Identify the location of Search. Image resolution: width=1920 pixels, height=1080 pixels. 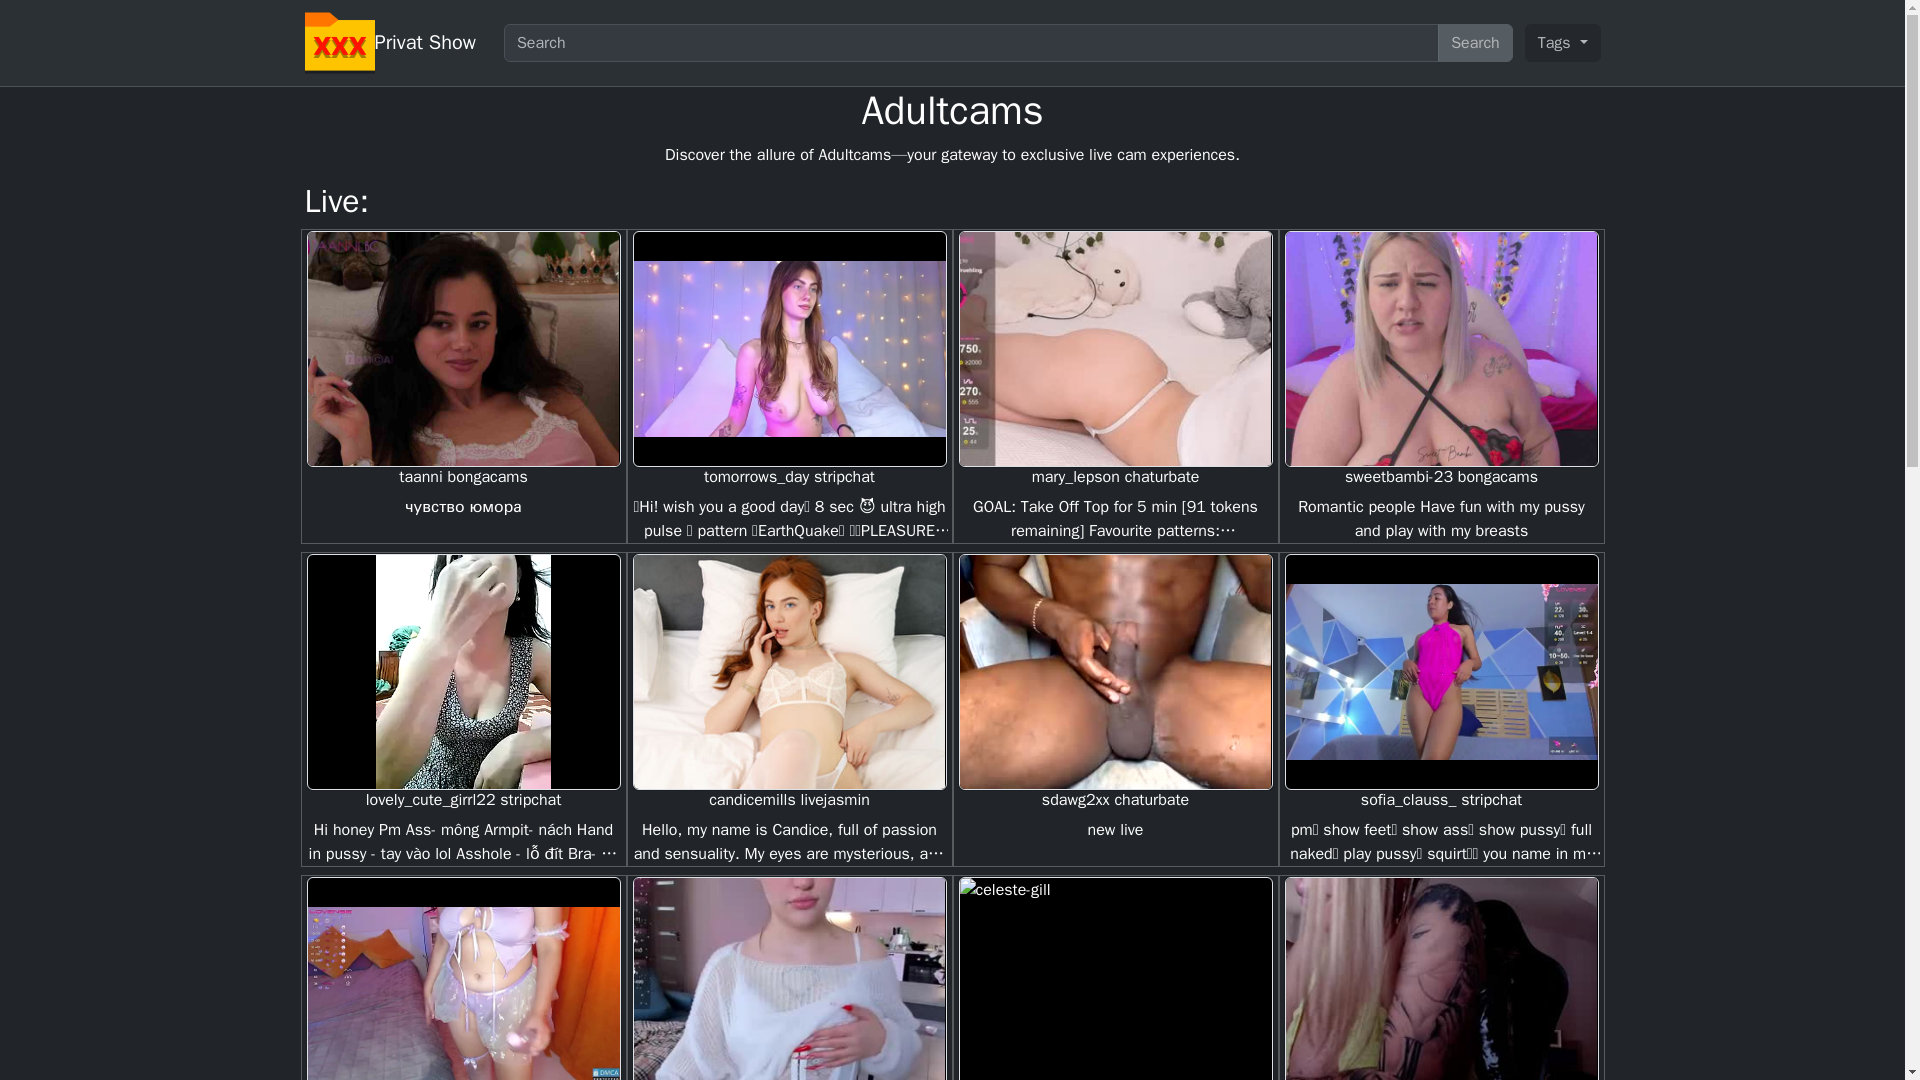
(1475, 42).